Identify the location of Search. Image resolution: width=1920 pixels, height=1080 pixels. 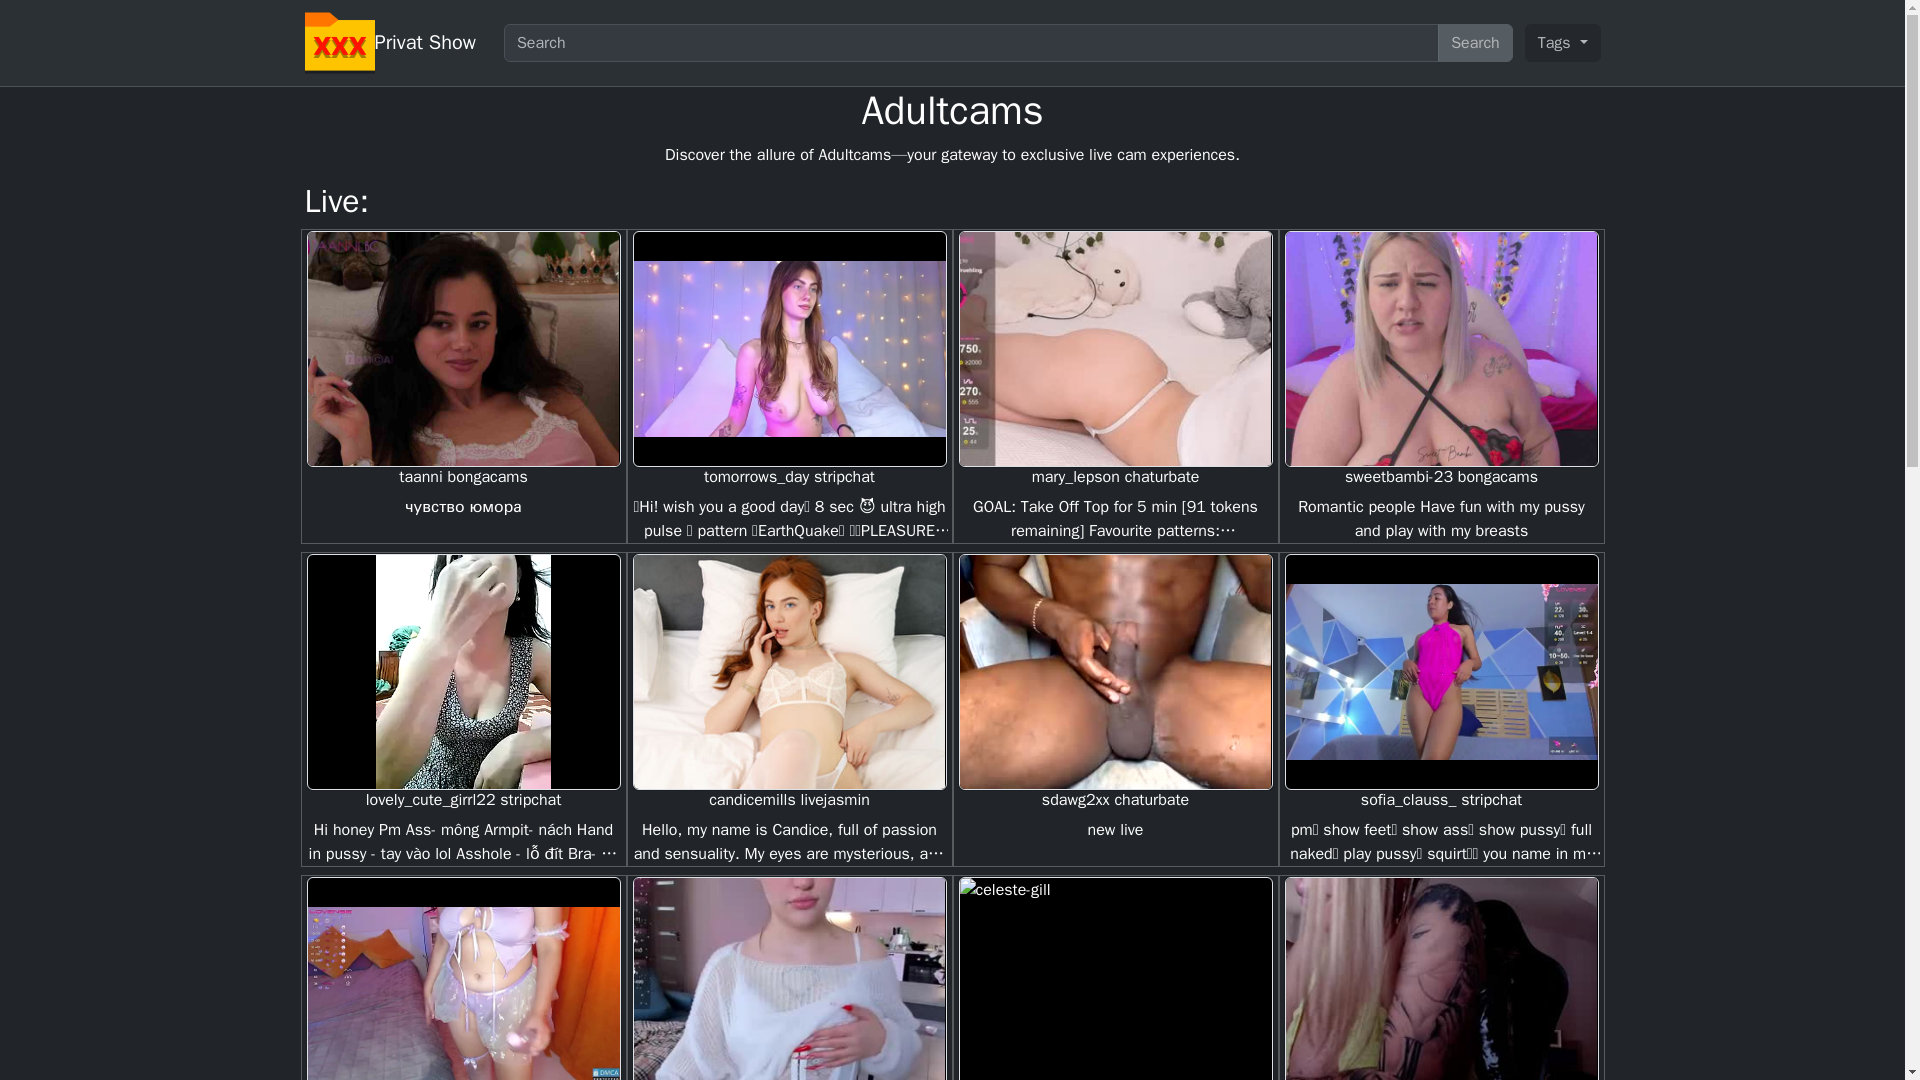
(1475, 42).